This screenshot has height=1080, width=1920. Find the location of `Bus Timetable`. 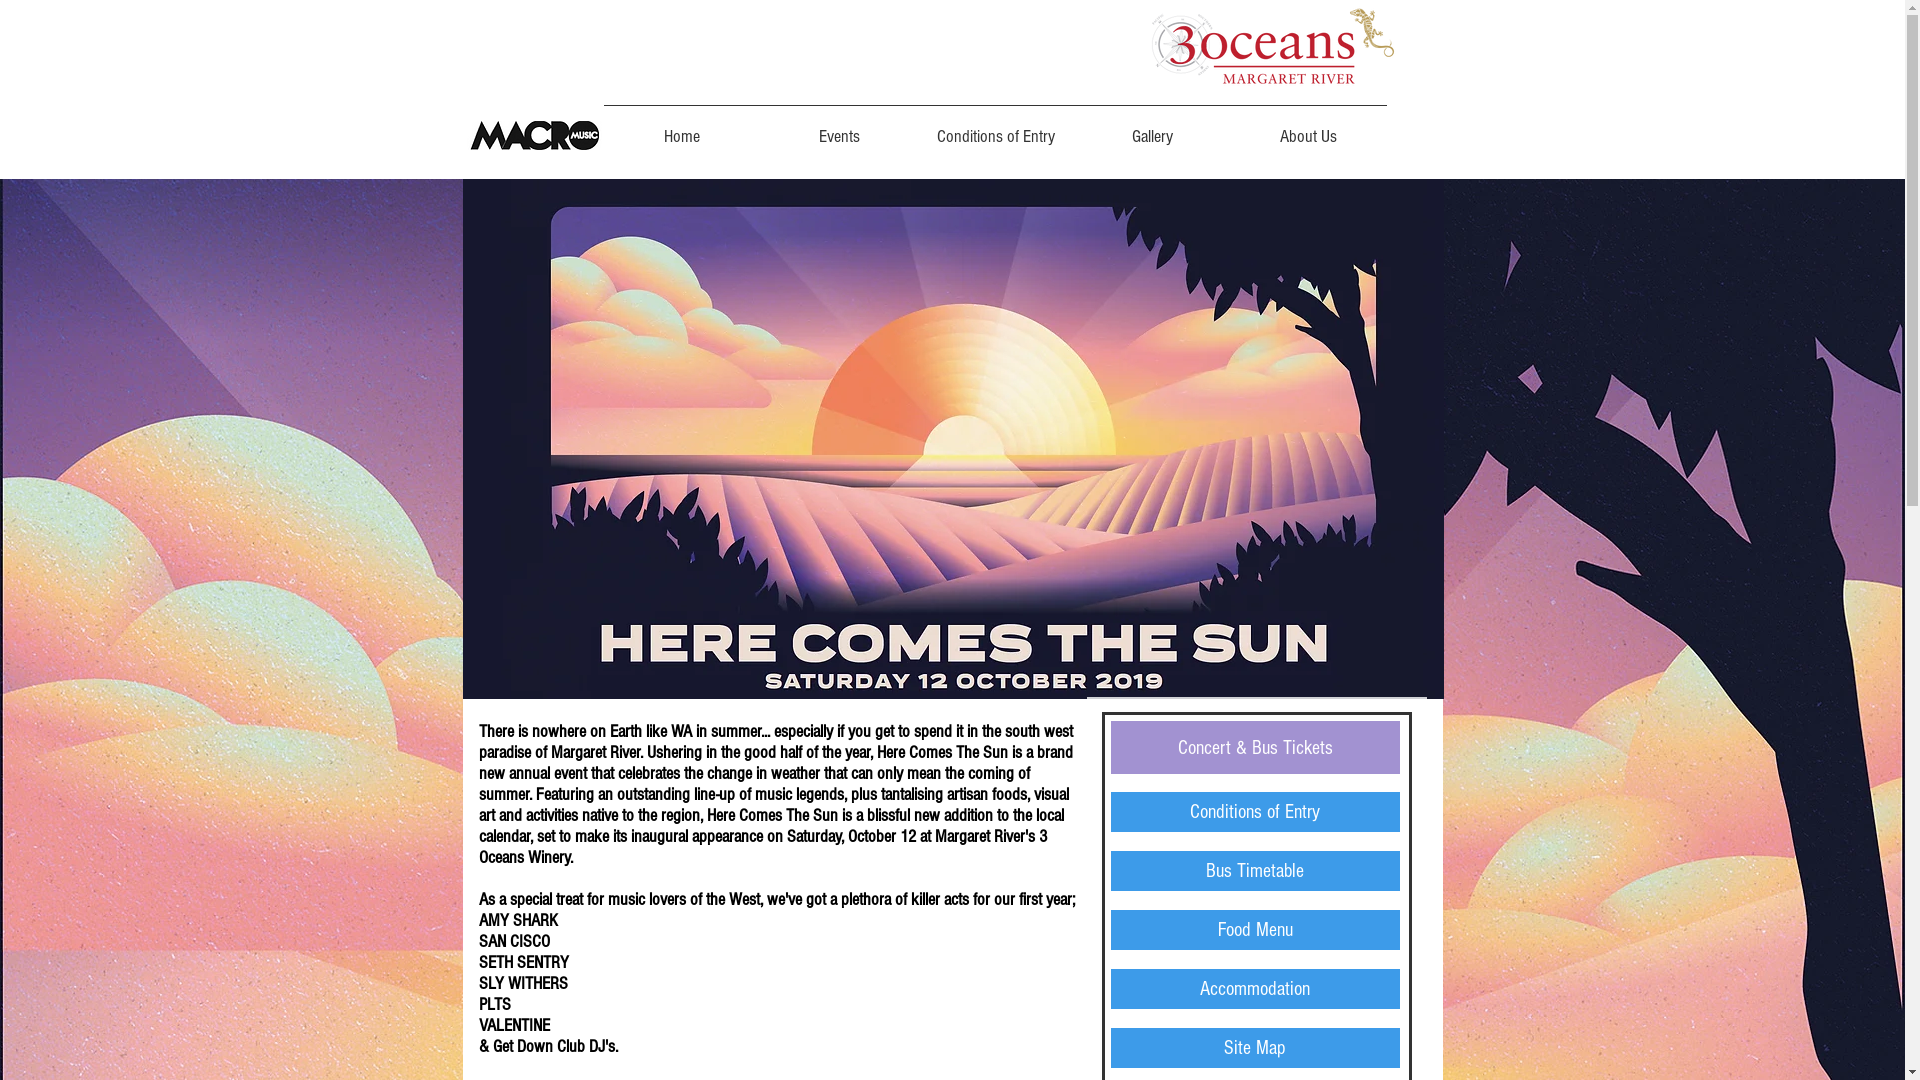

Bus Timetable is located at coordinates (1254, 871).